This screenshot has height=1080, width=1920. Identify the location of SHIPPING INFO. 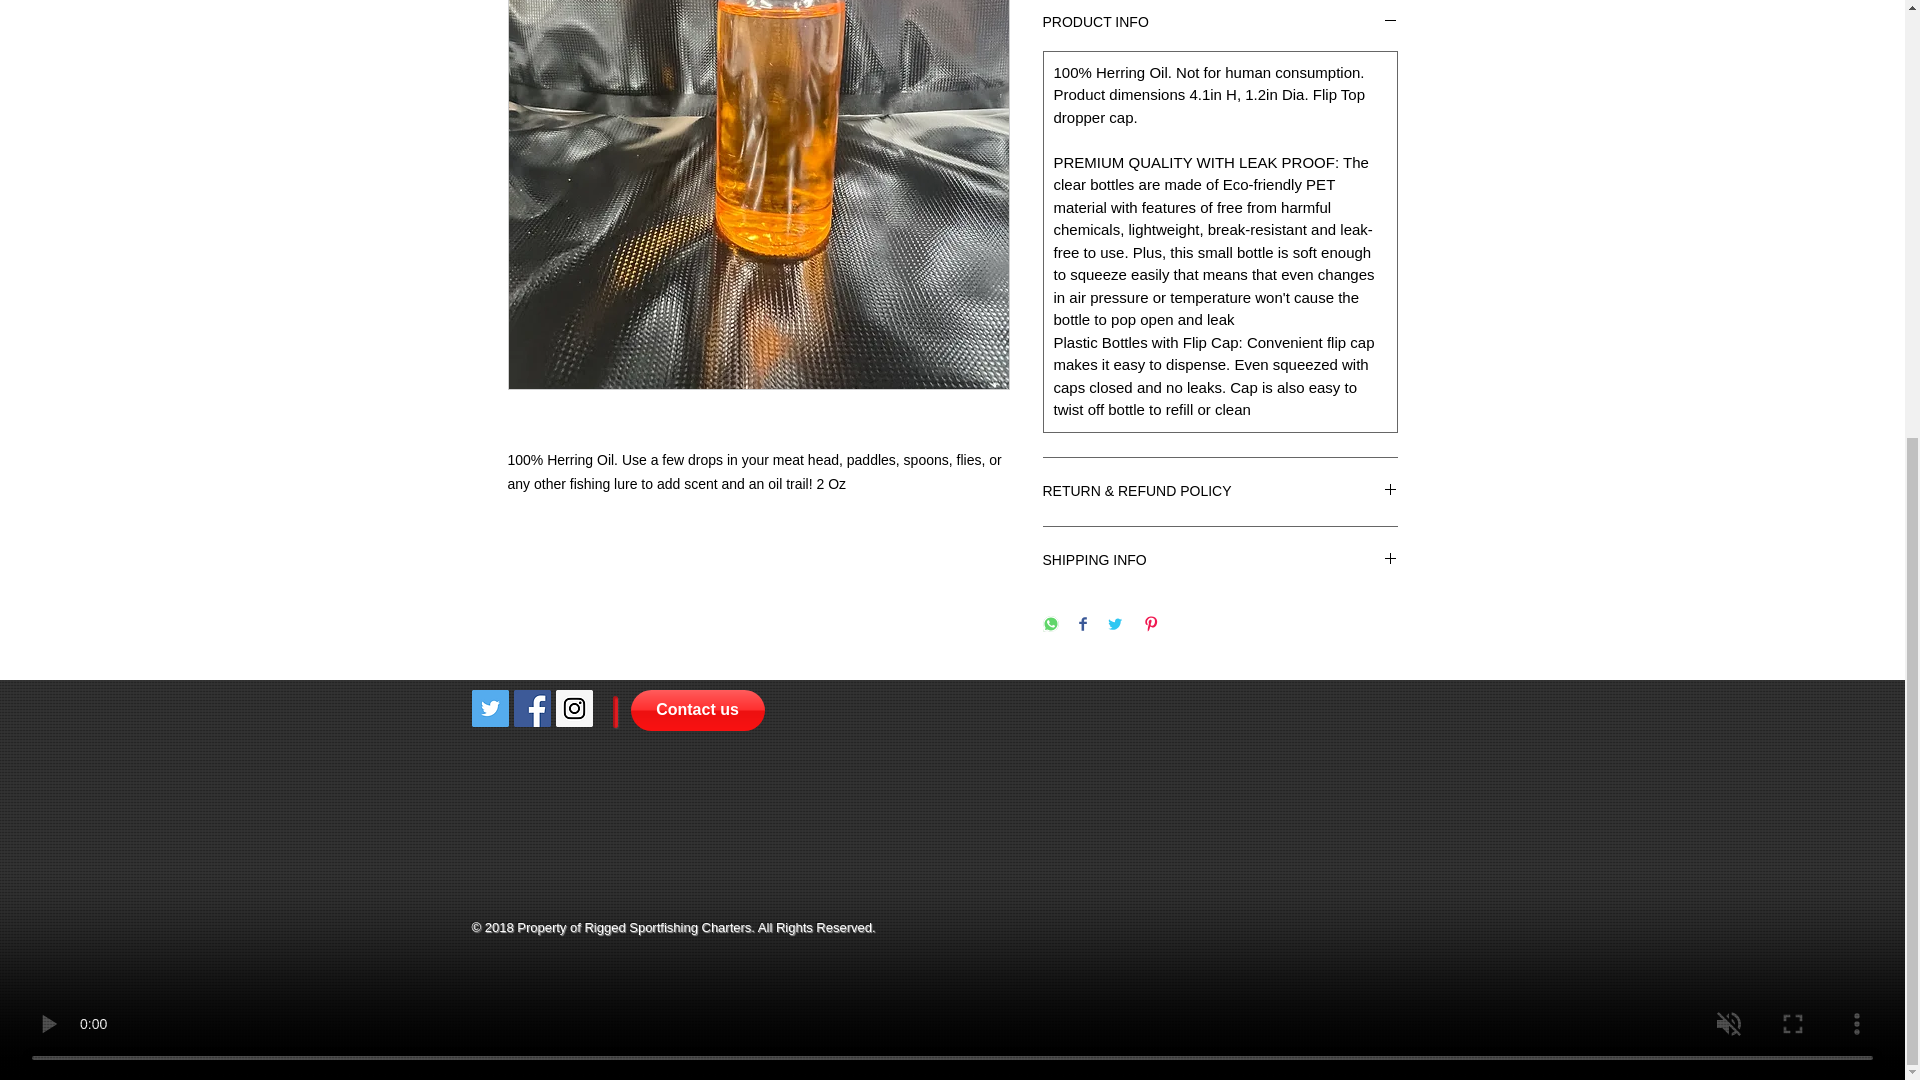
(1220, 561).